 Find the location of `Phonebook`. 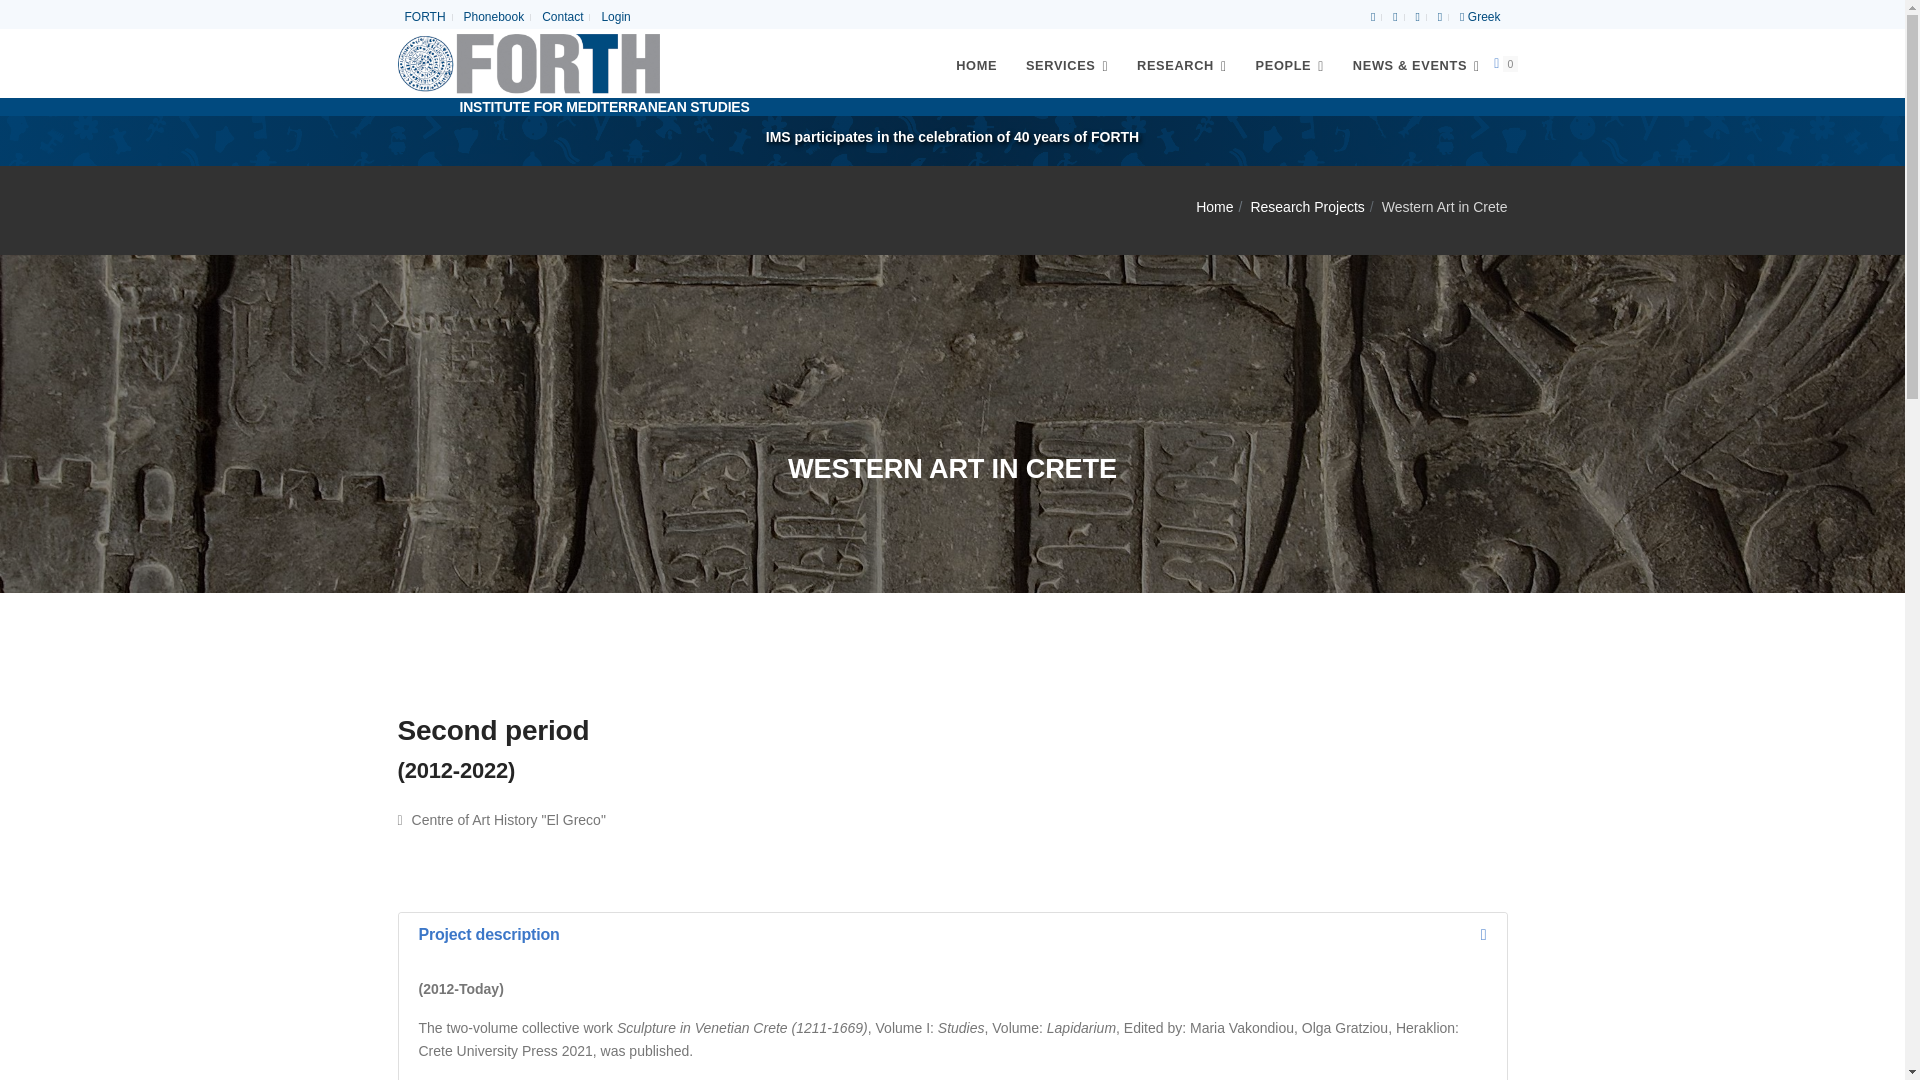

Phonebook is located at coordinates (494, 18).